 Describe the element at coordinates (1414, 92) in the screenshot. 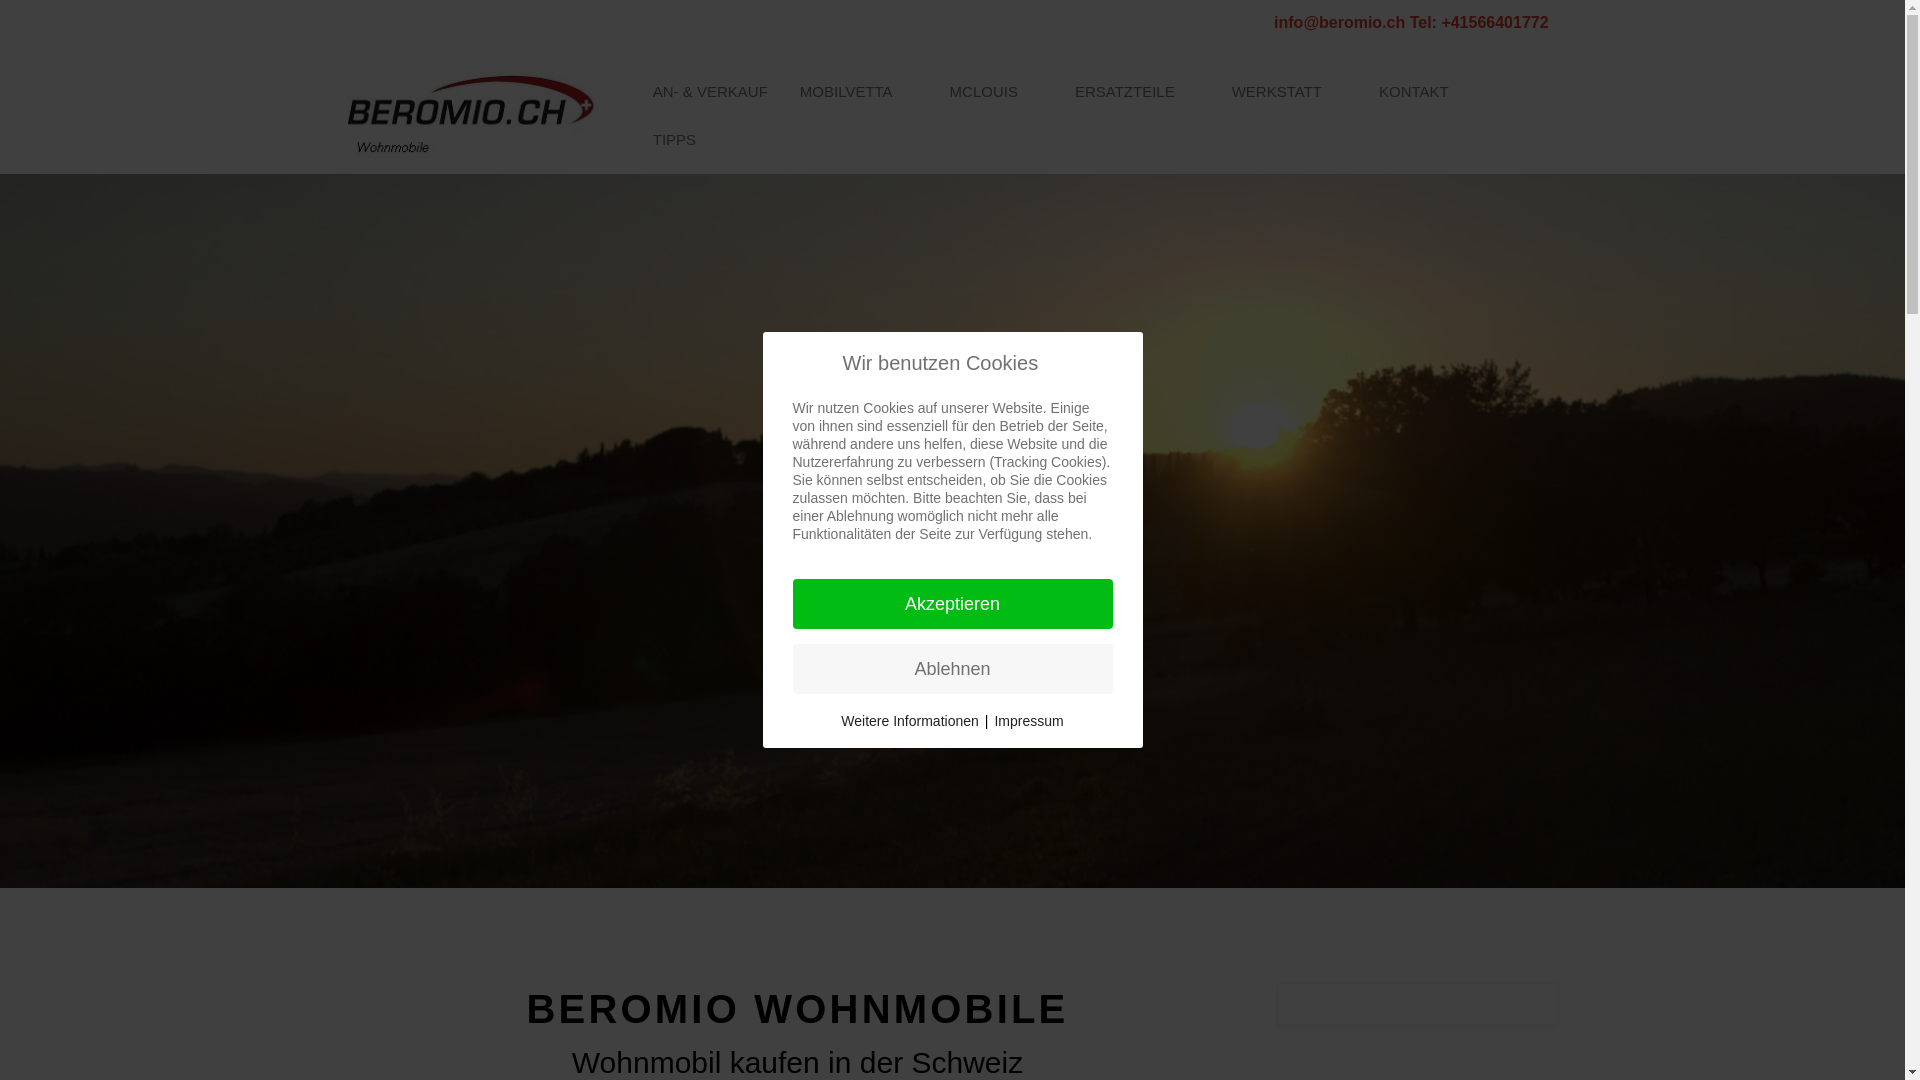

I see `KONTAKT` at that location.